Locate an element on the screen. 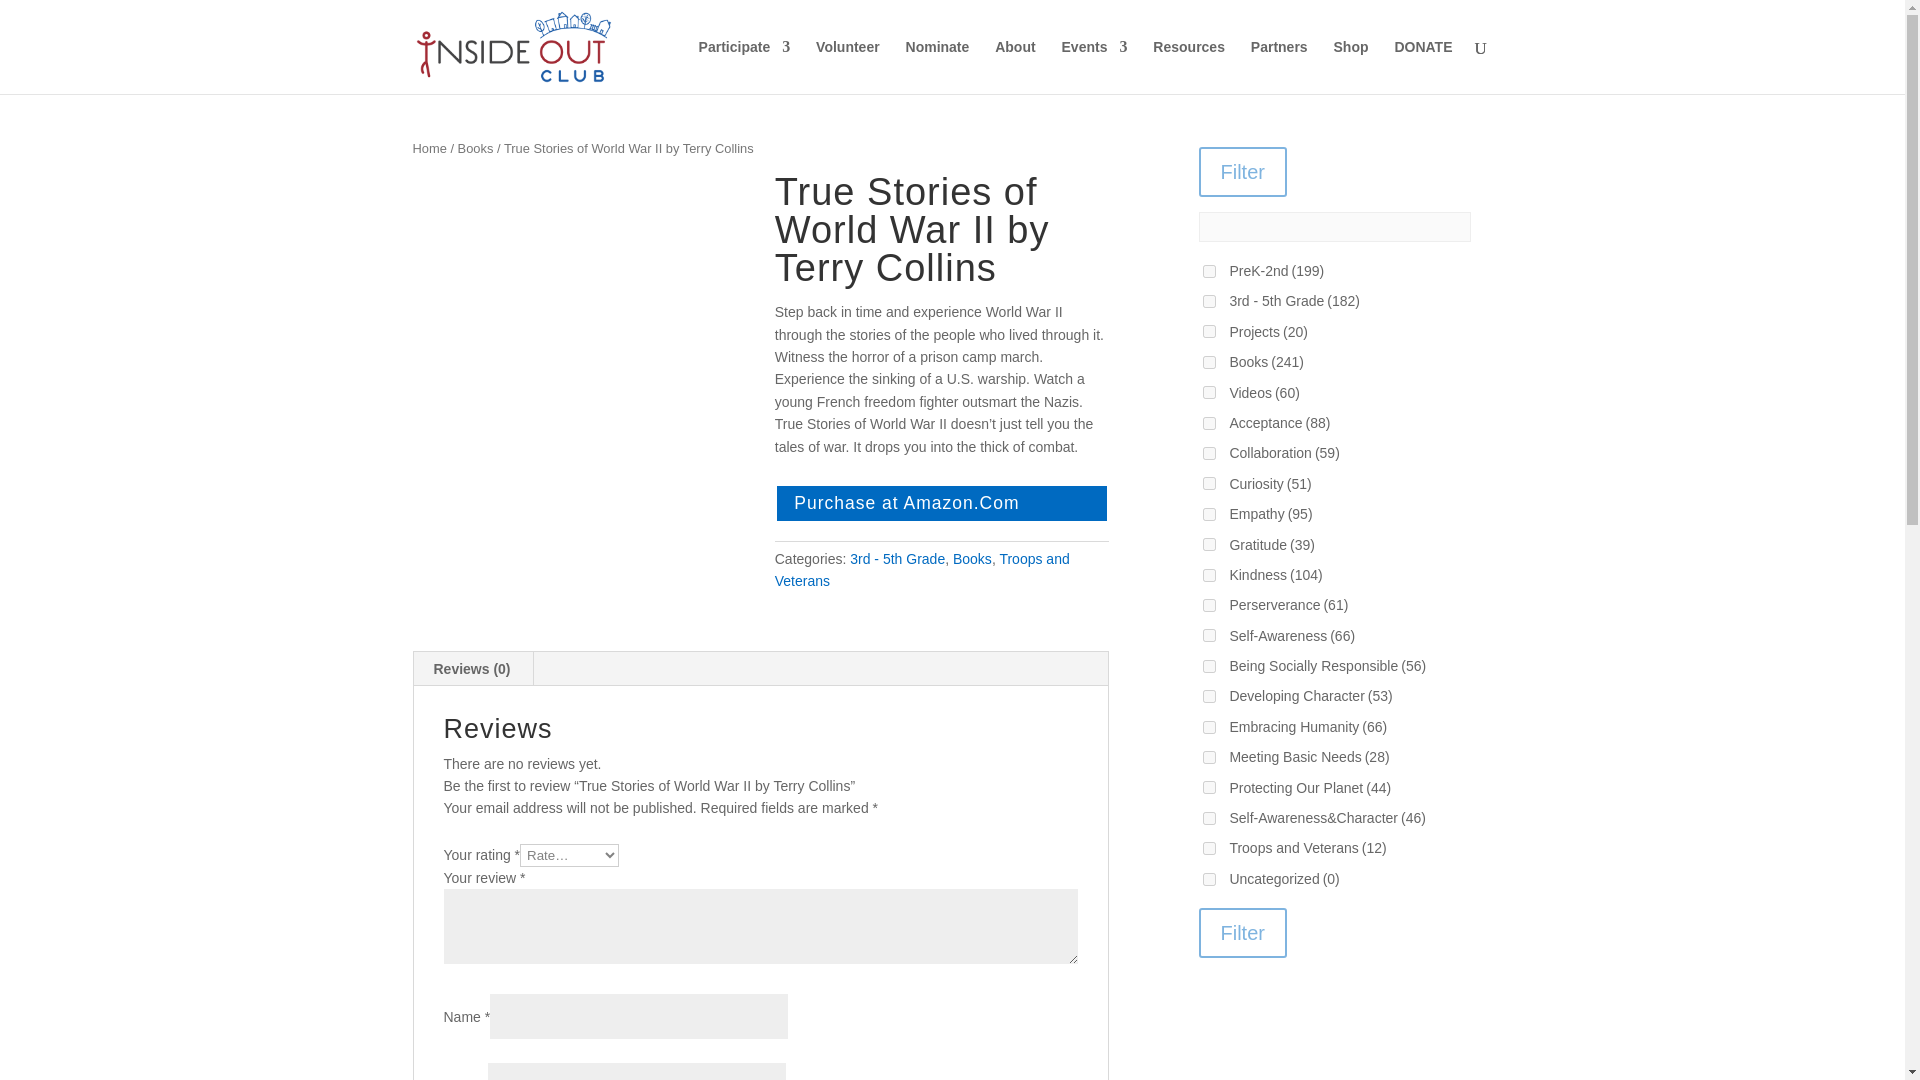  105 is located at coordinates (1208, 300).